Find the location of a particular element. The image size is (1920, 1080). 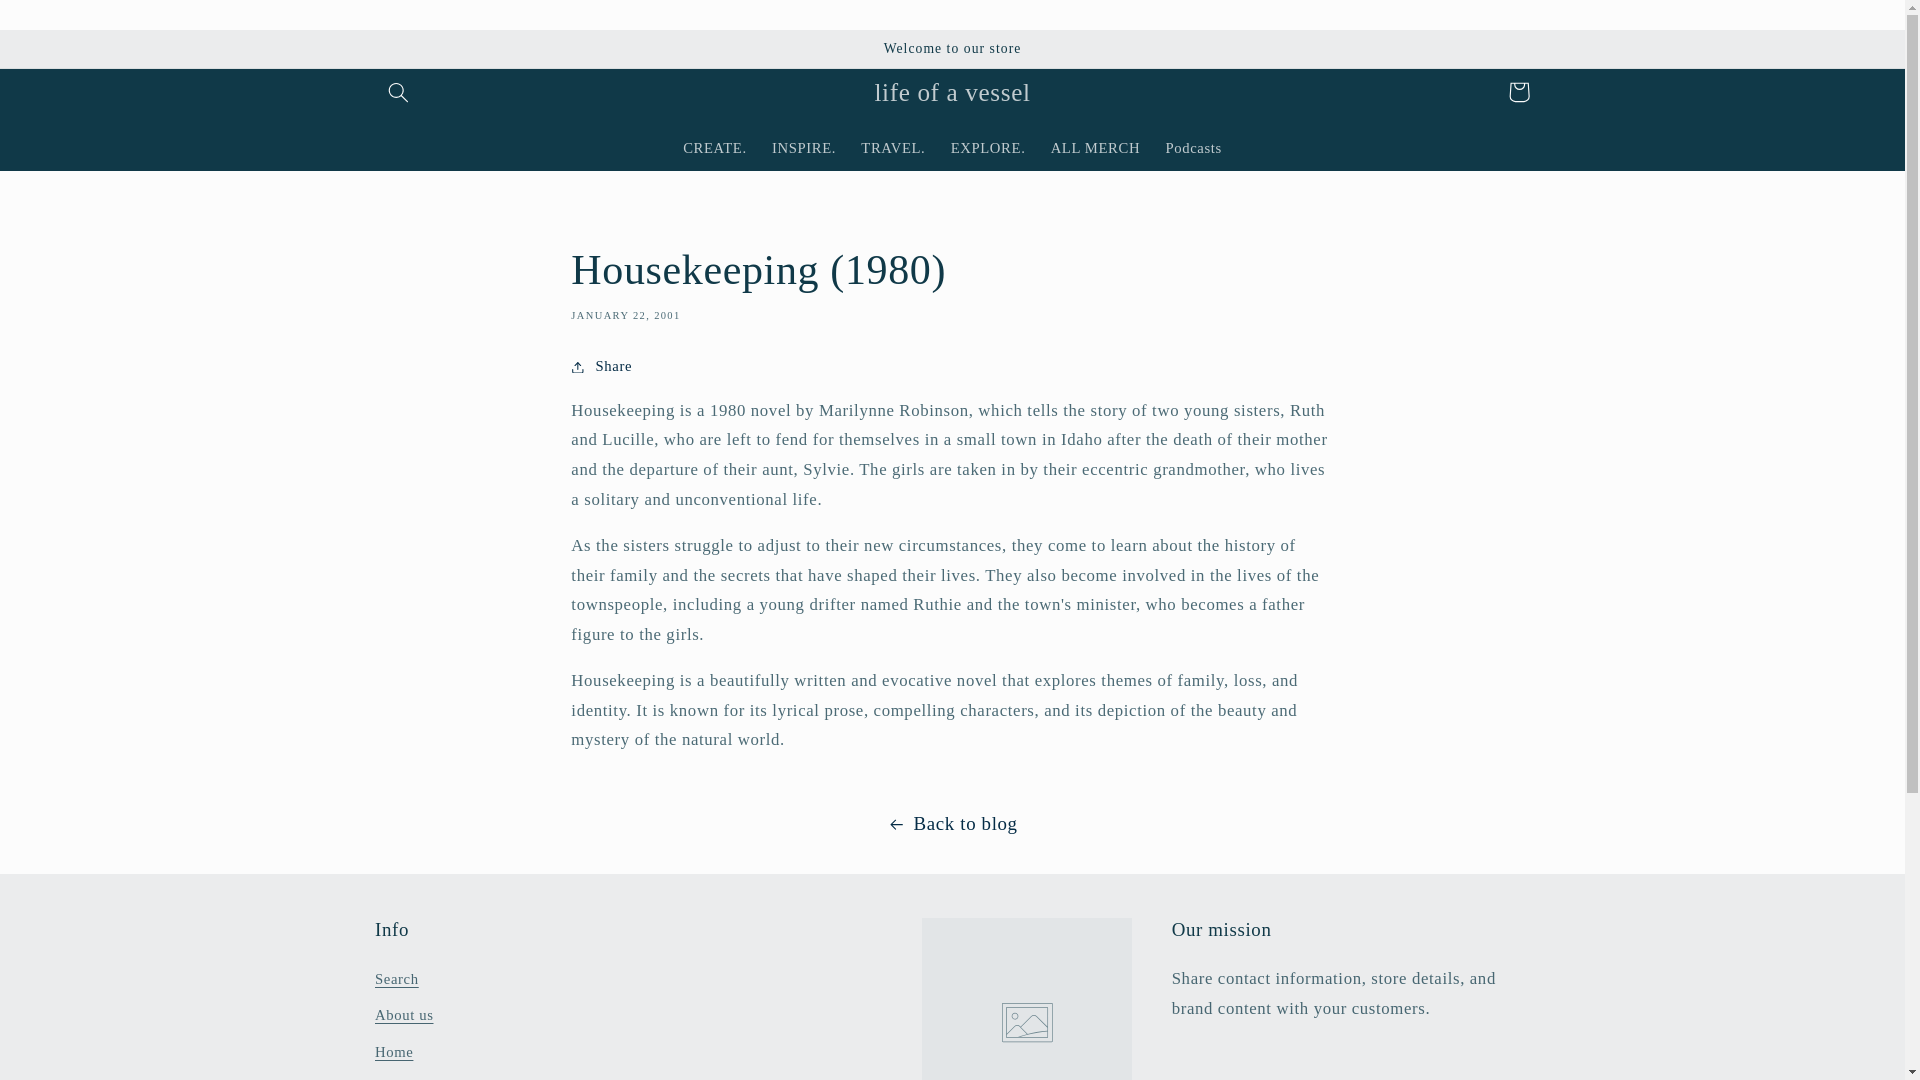

life of a vessel is located at coordinates (952, 92).